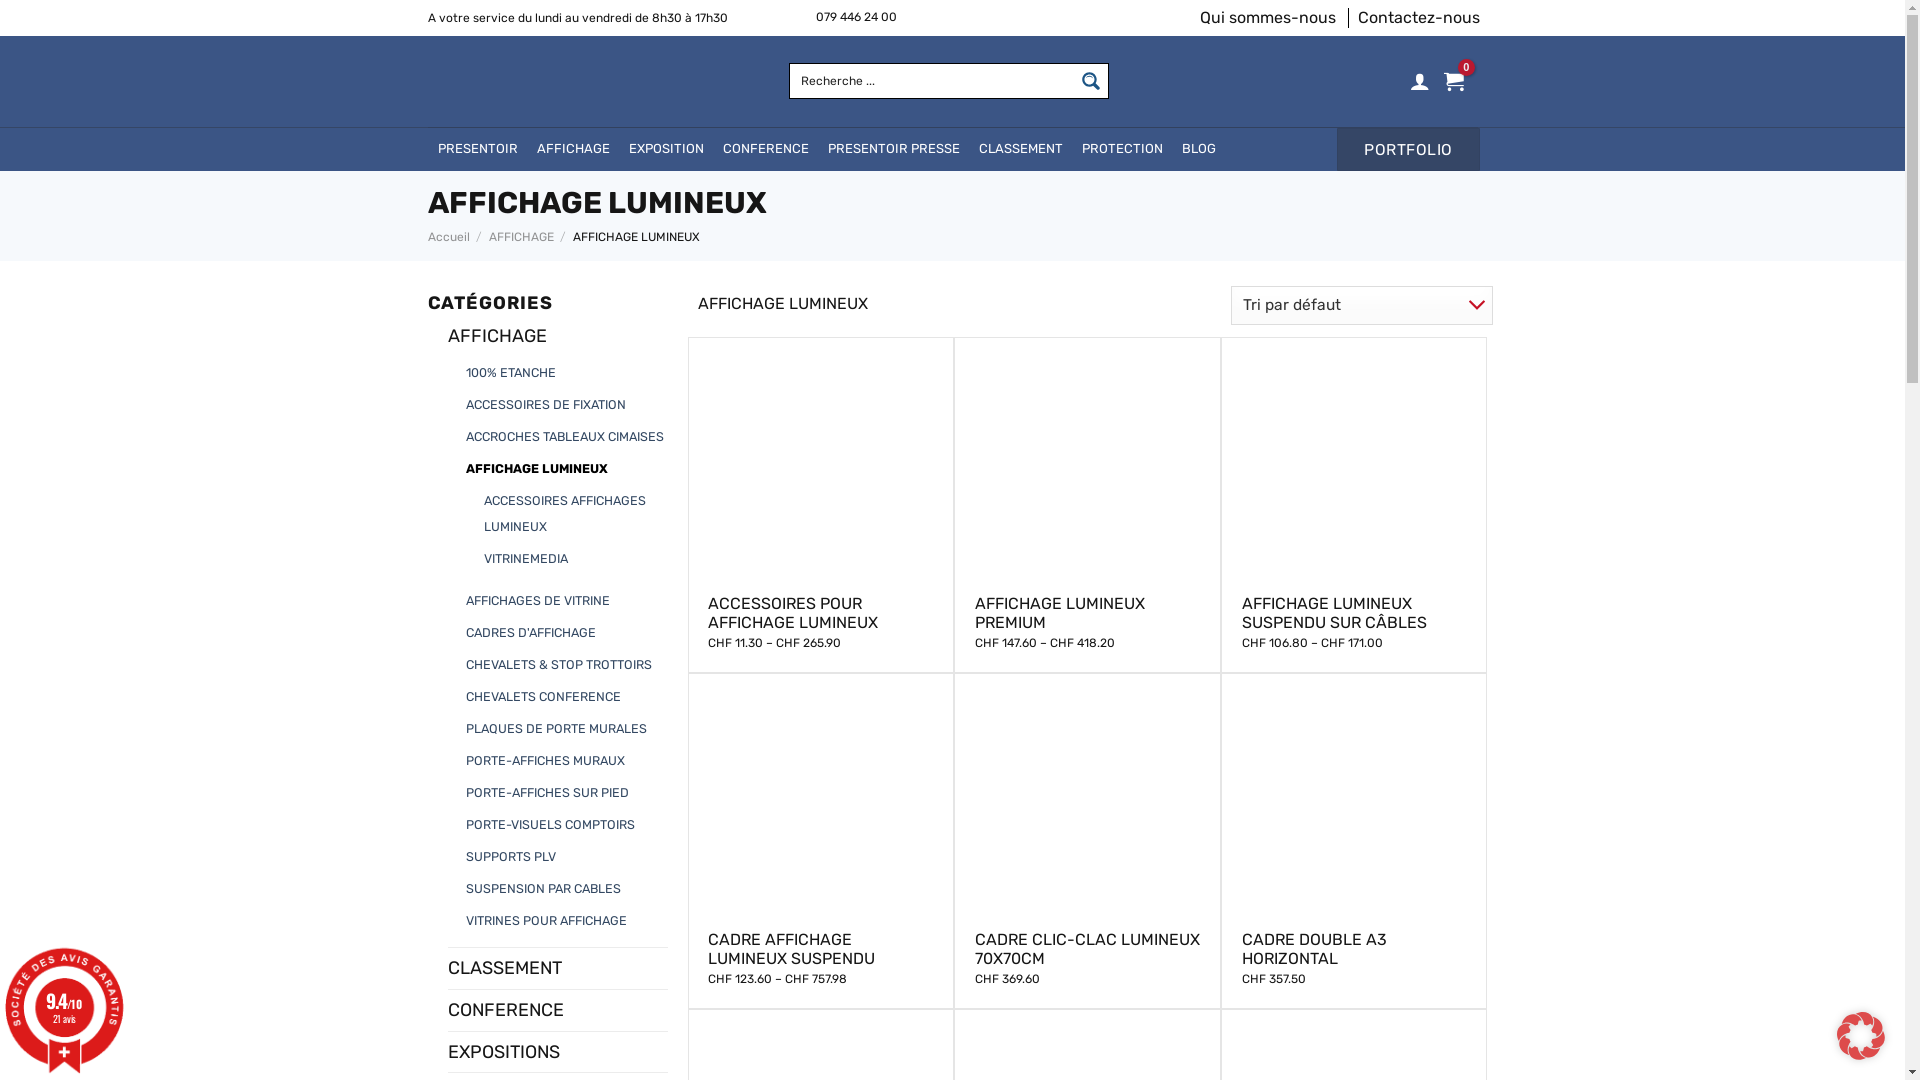 The width and height of the screenshot is (1920, 1080). Describe the element at coordinates (664, 150) in the screenshot. I see `EXPOSITION` at that location.